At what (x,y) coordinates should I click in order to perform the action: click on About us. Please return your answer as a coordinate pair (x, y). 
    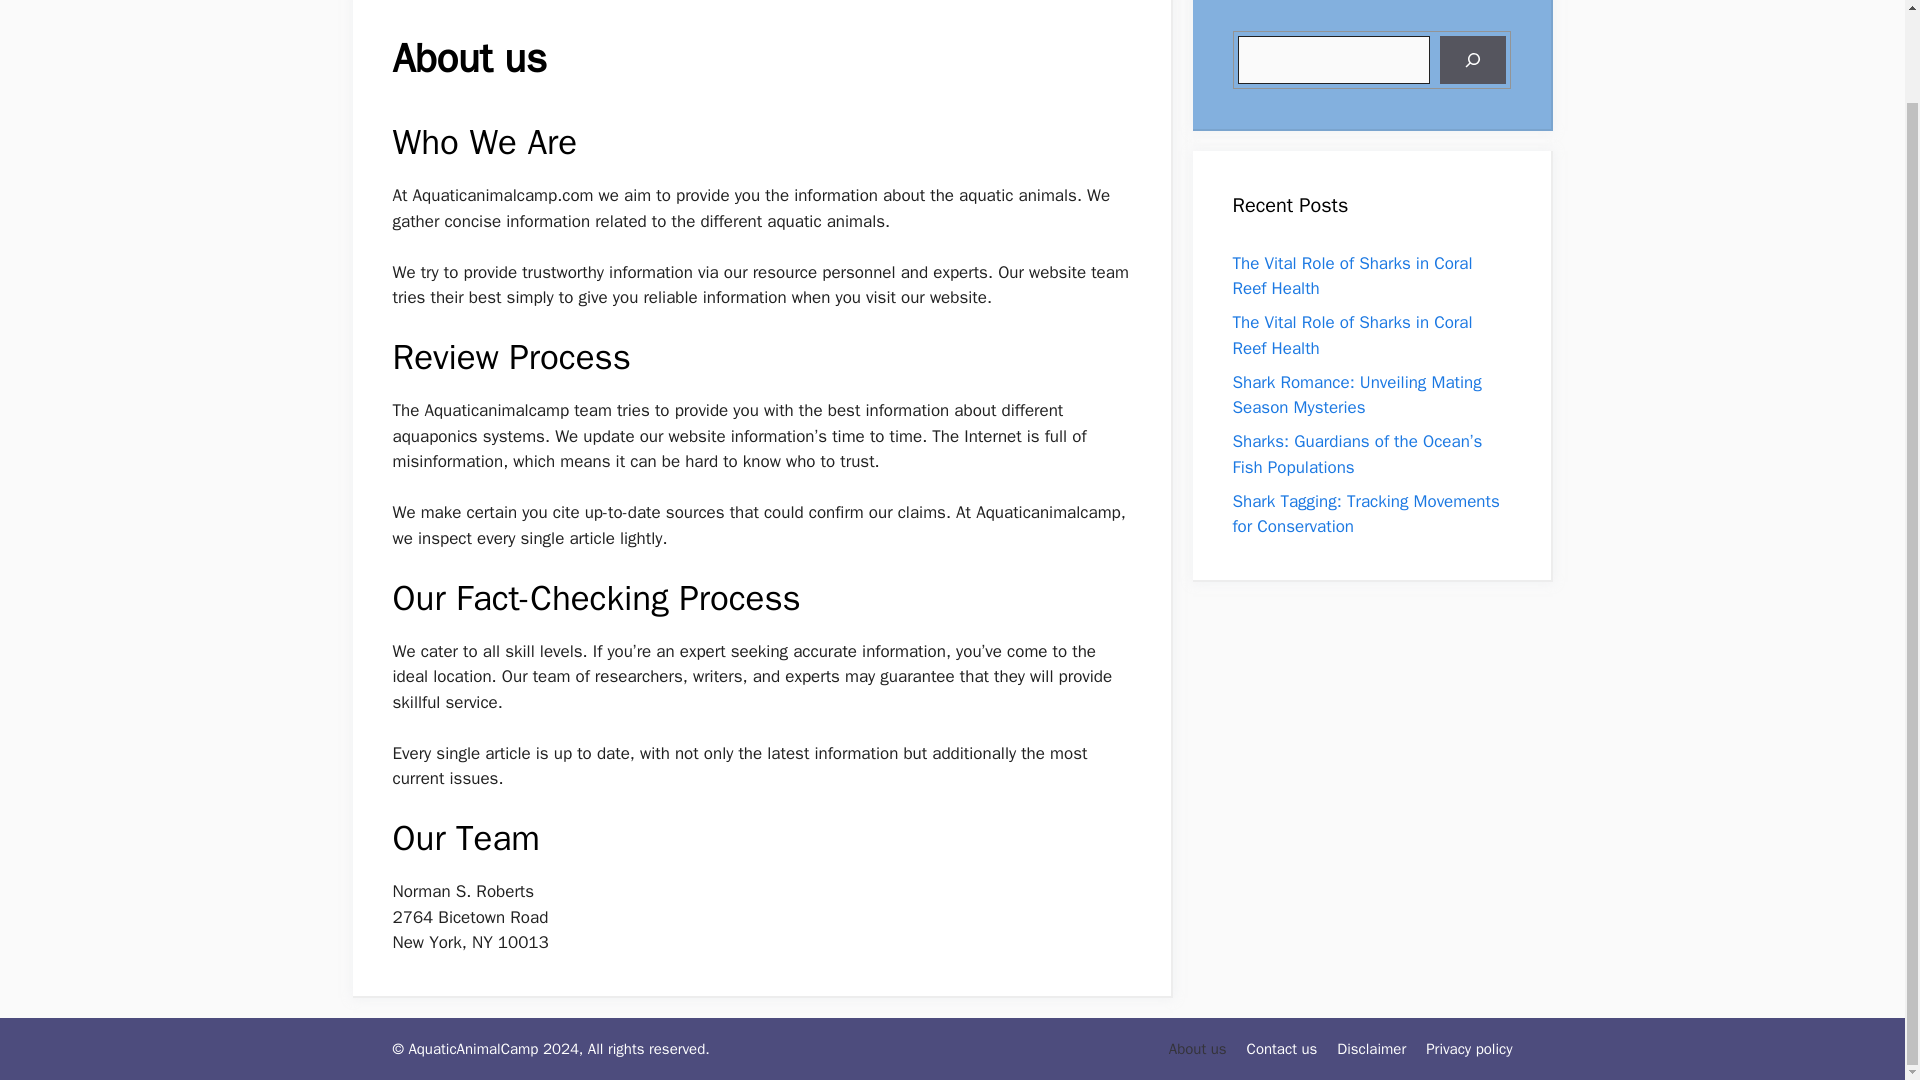
    Looking at the image, I should click on (1198, 1048).